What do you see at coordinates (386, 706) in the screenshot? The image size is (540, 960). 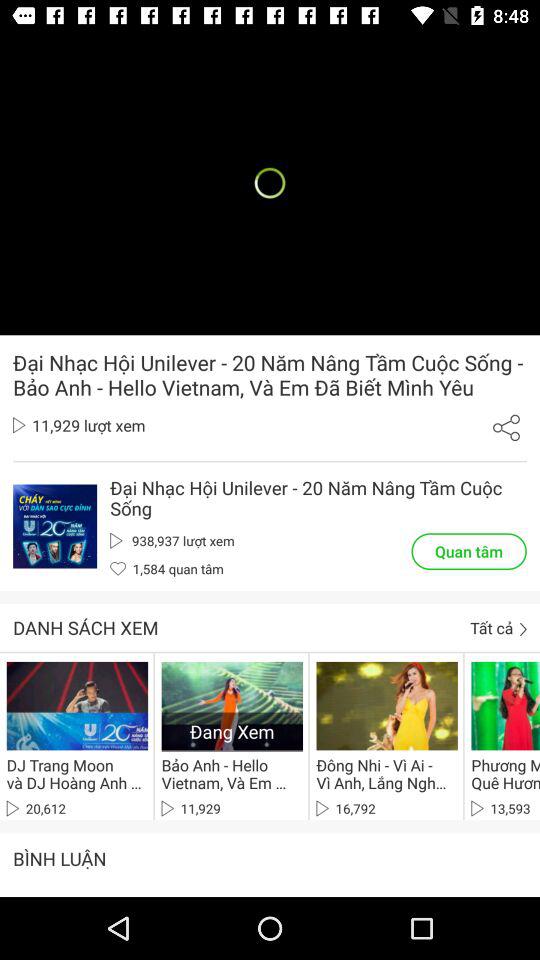 I see `click on the second image from the bottom left` at bounding box center [386, 706].